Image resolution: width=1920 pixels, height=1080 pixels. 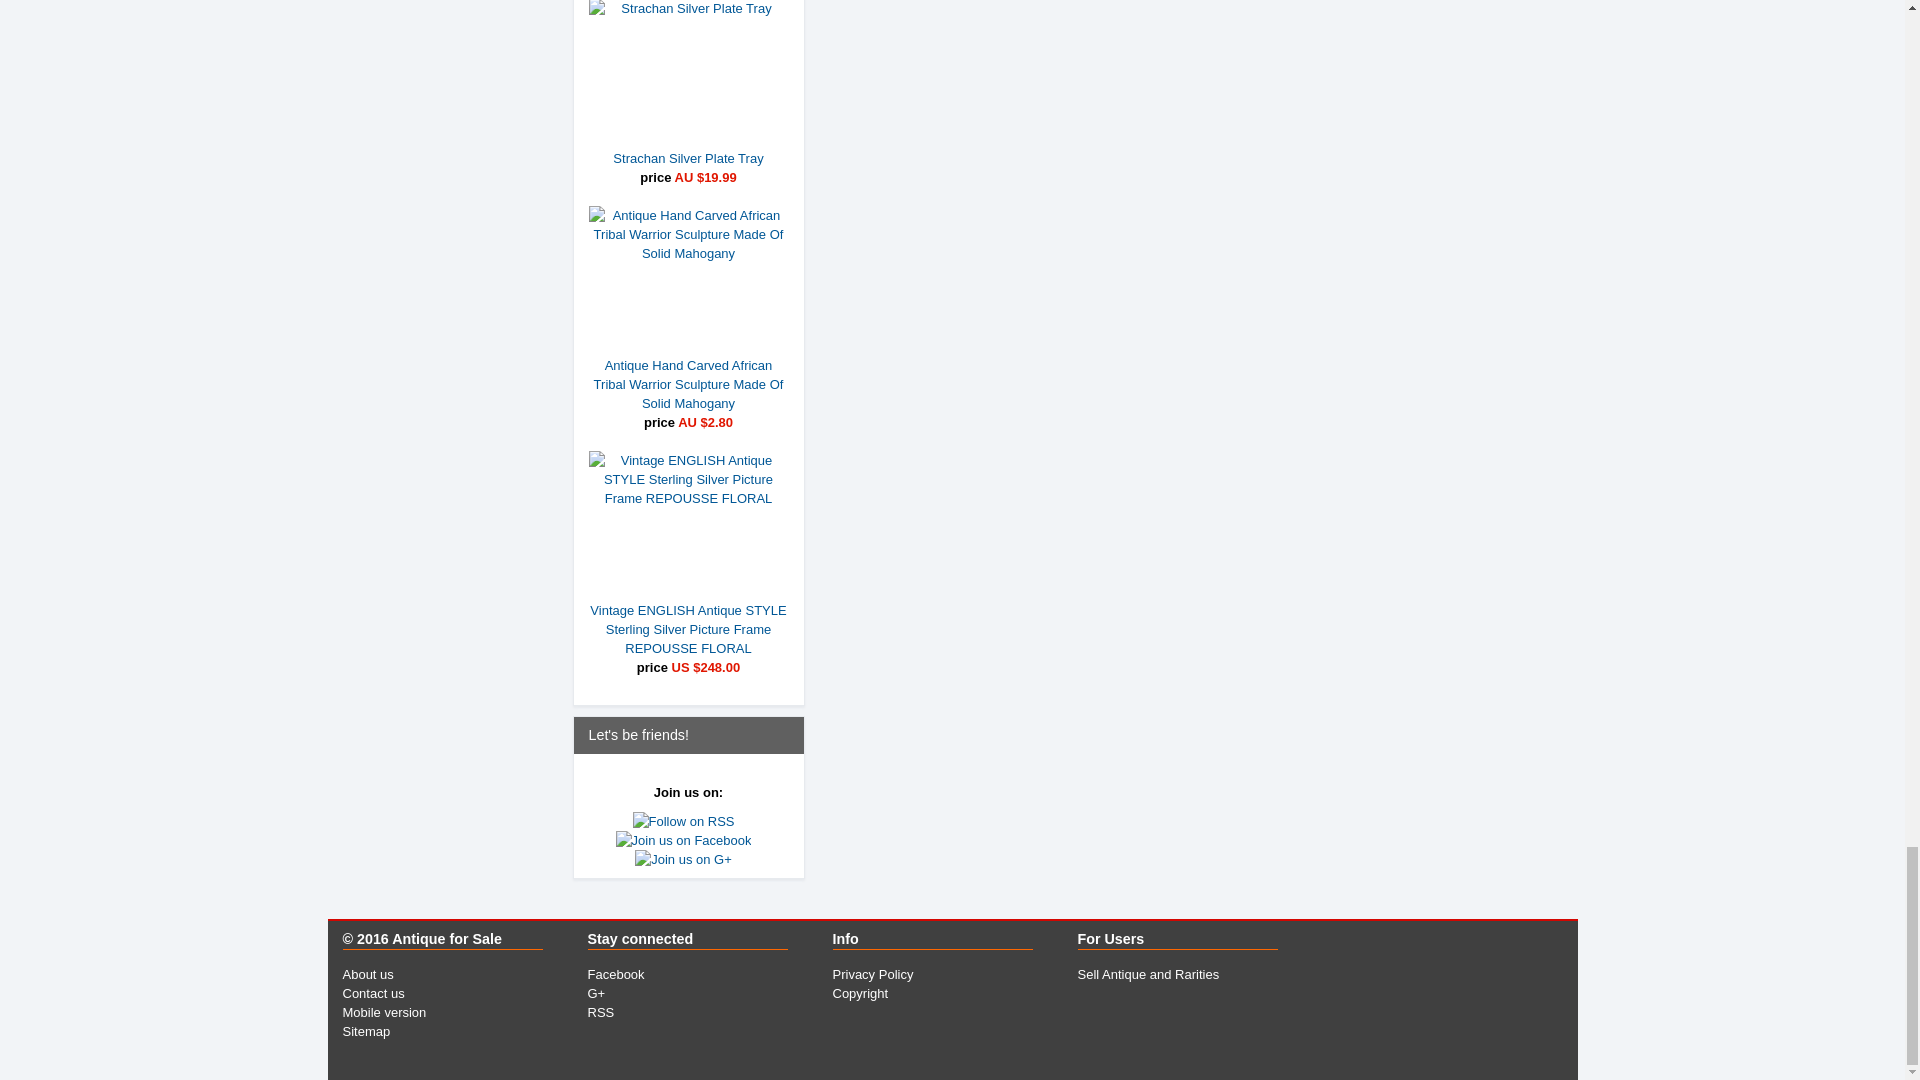 What do you see at coordinates (689, 840) in the screenshot?
I see `Join us on Facebook` at bounding box center [689, 840].